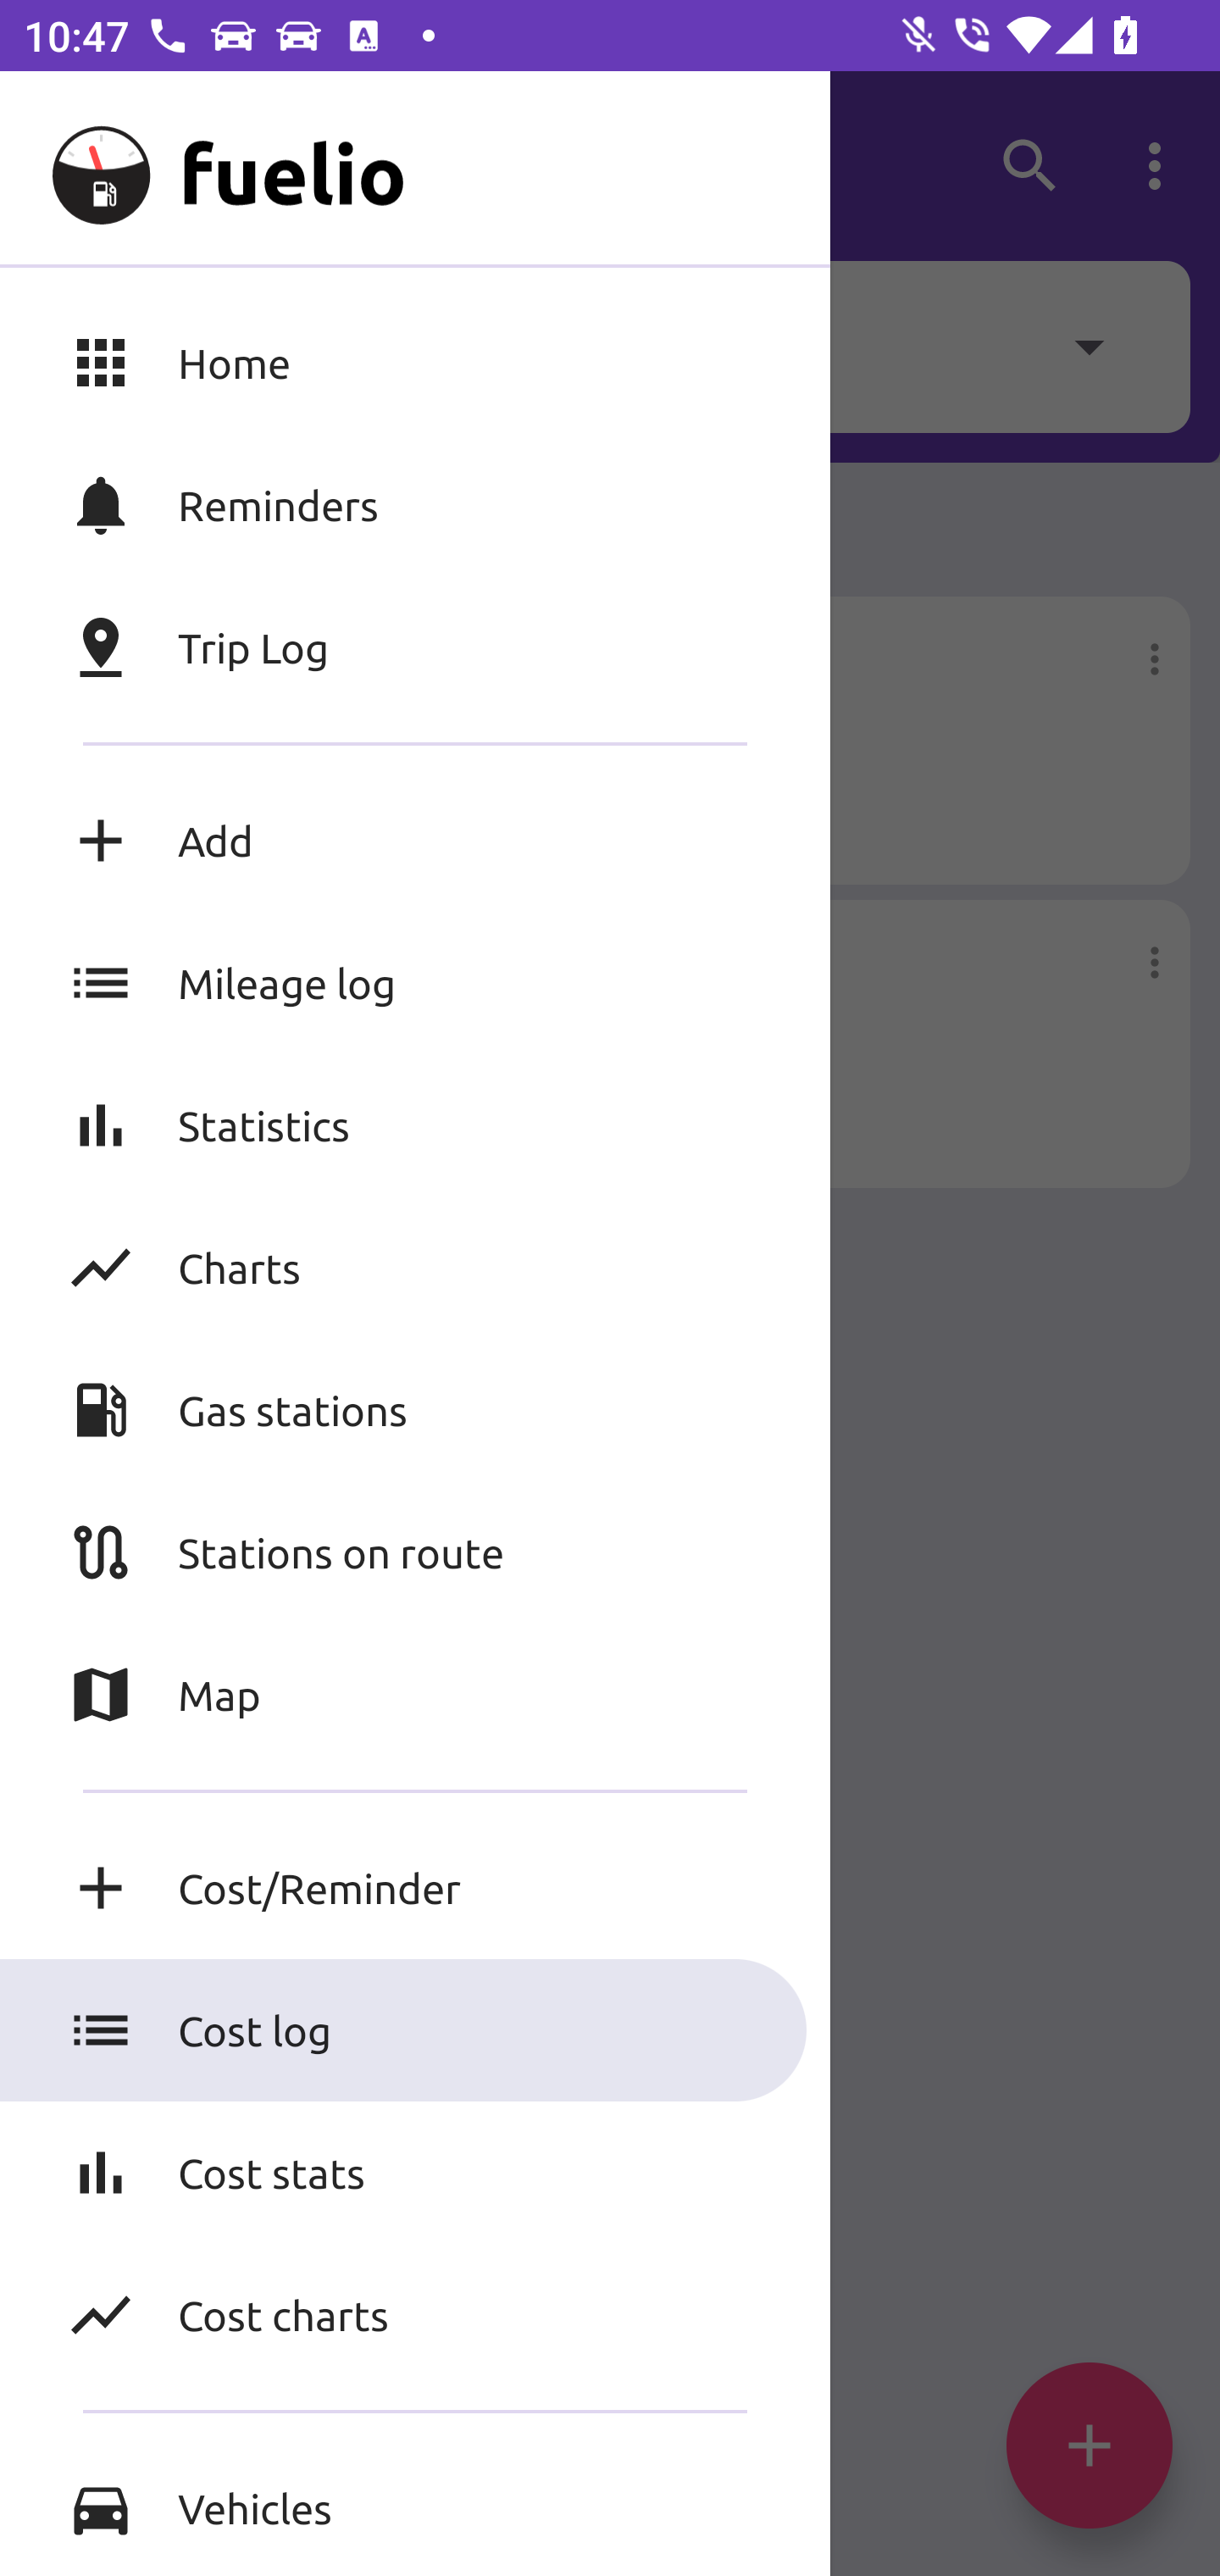 The image size is (1220, 2576). What do you see at coordinates (415, 361) in the screenshot?
I see `Home` at bounding box center [415, 361].